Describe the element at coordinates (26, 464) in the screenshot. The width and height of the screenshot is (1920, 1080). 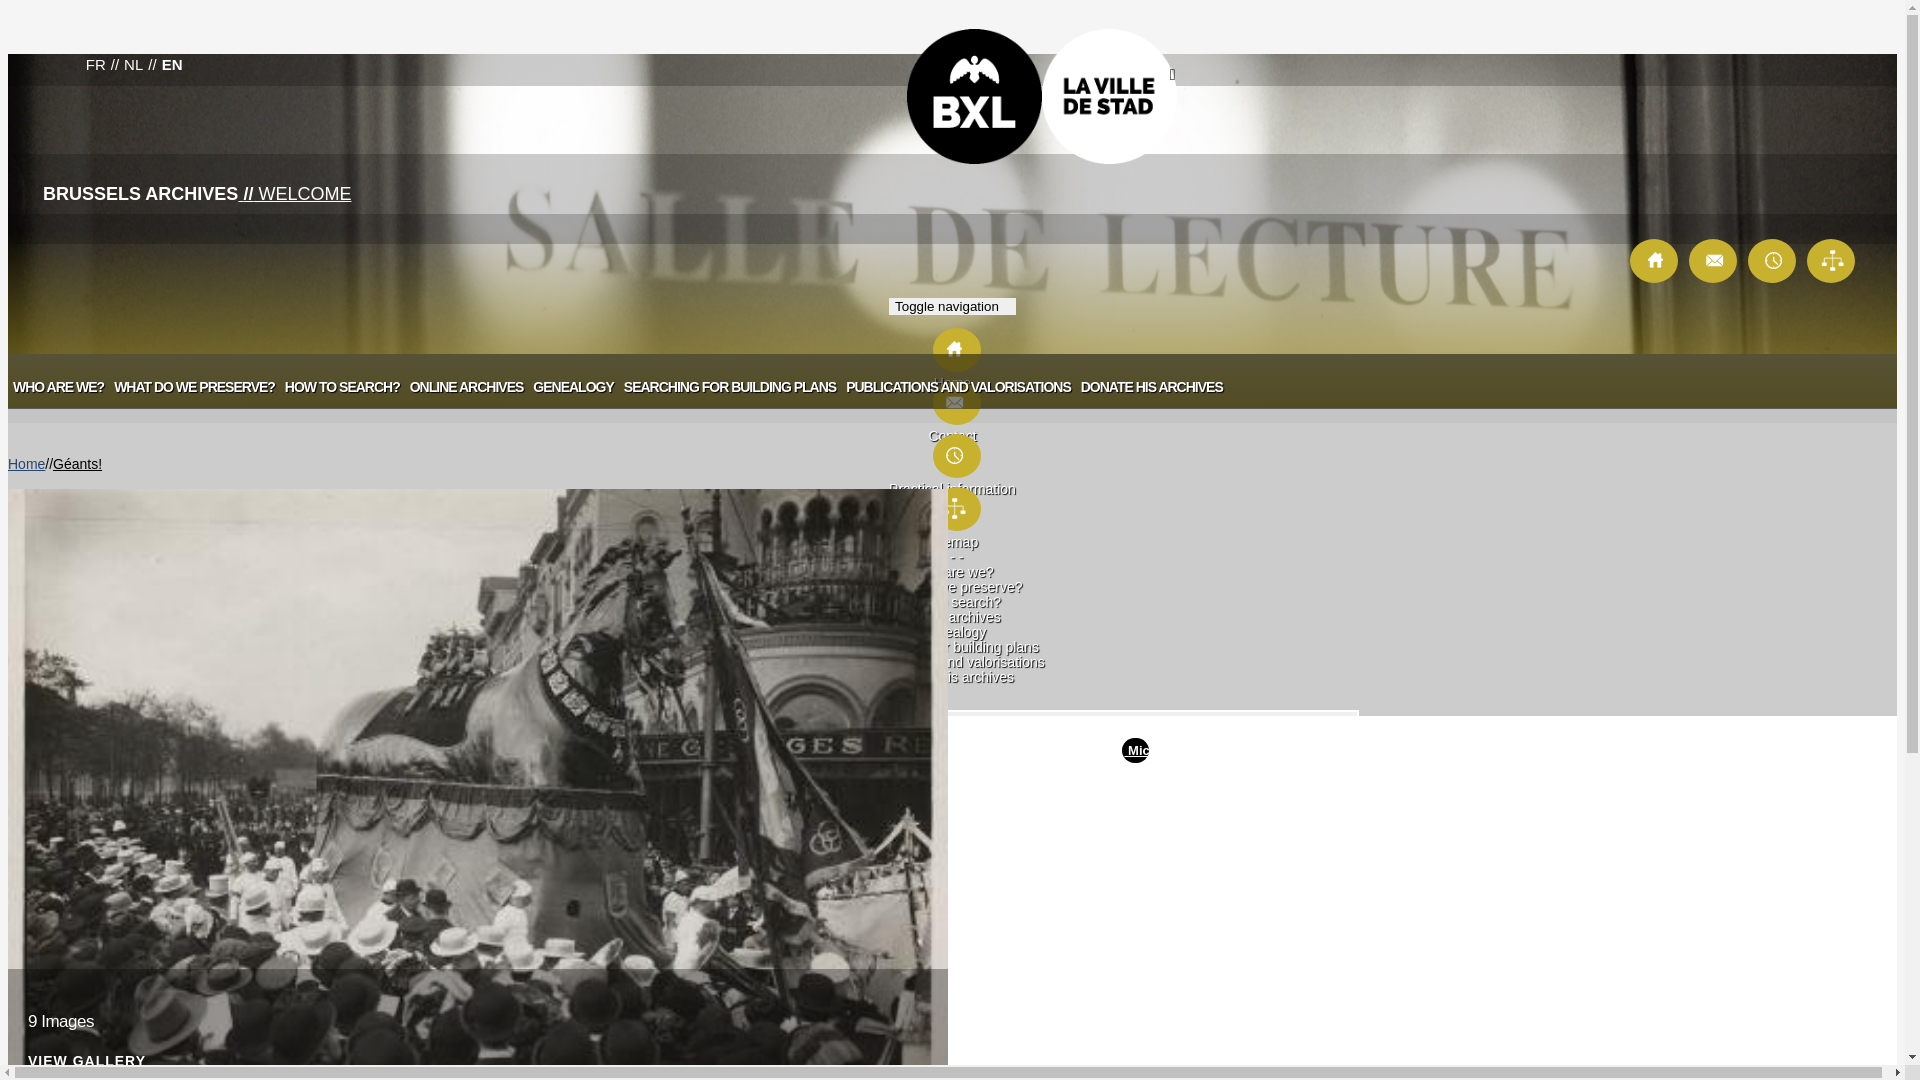
I see `Home` at that location.